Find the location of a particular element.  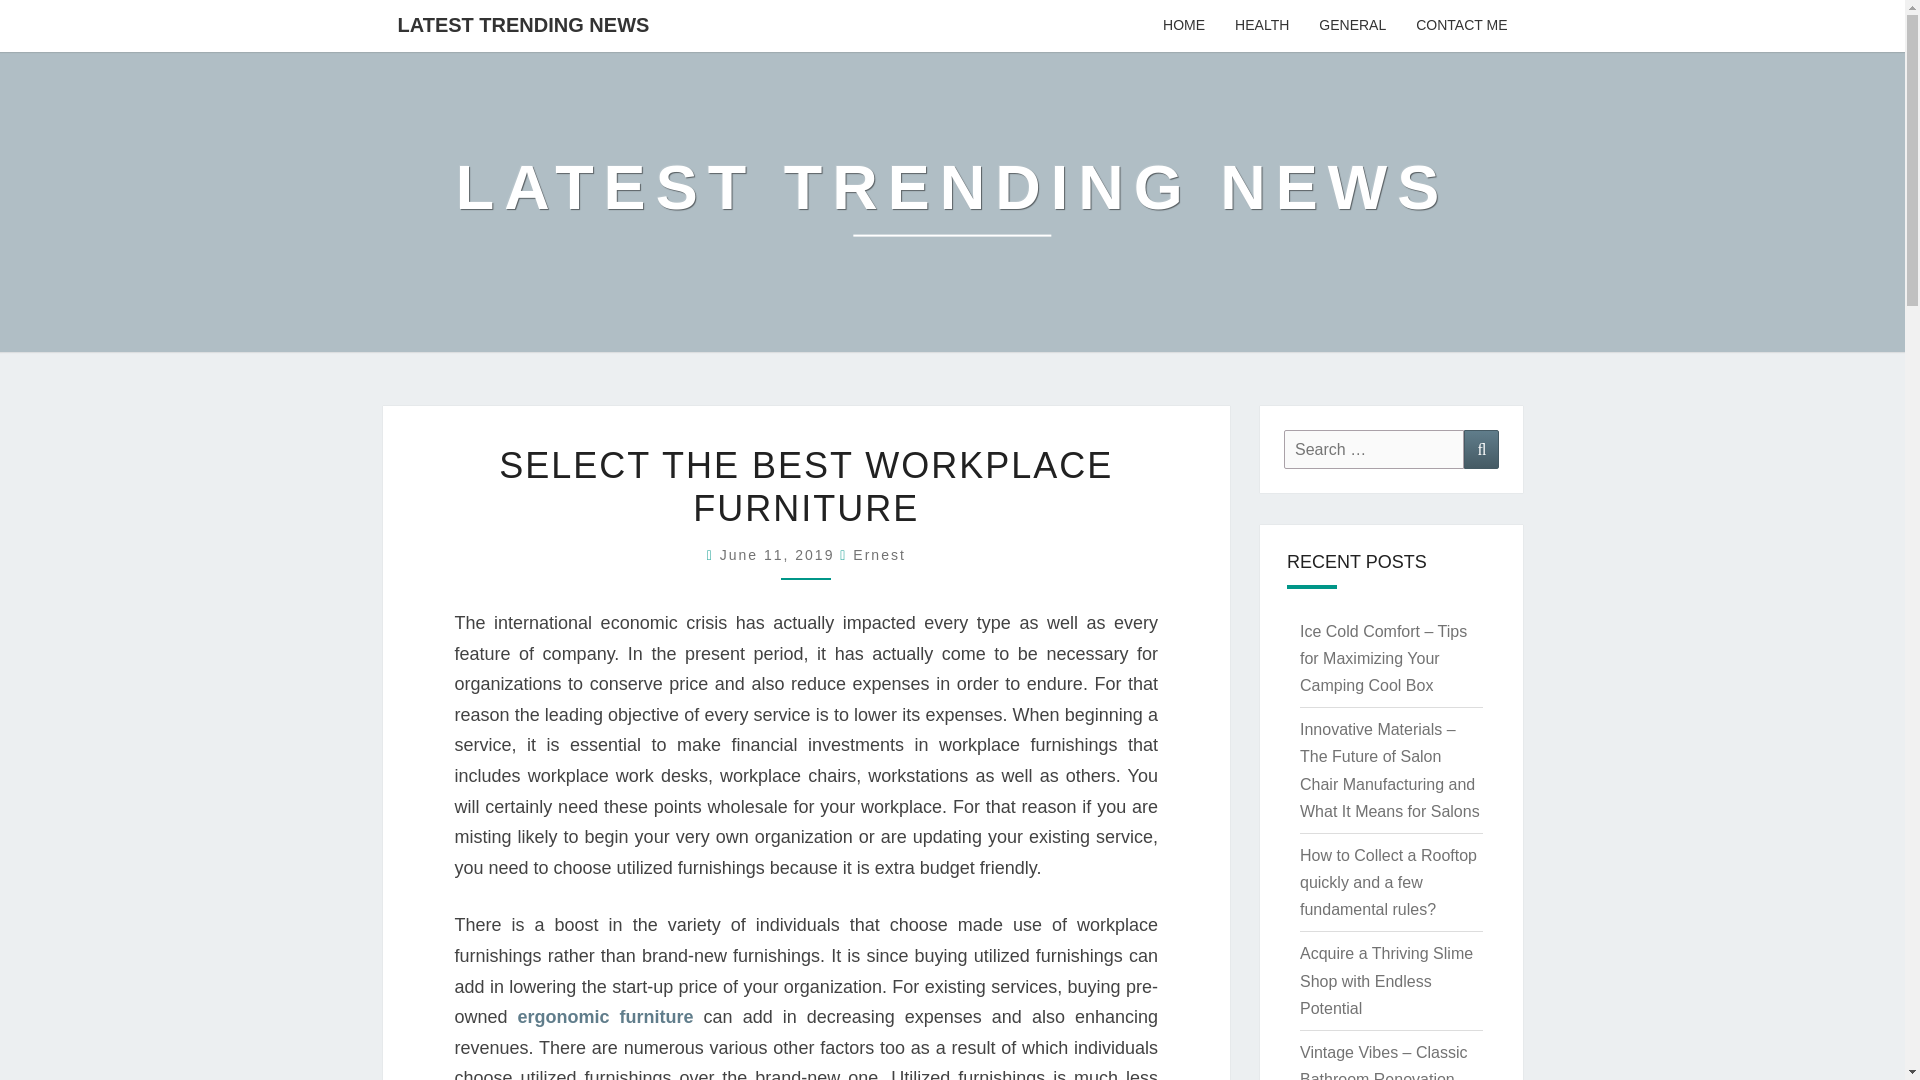

11:11 am is located at coordinates (780, 554).